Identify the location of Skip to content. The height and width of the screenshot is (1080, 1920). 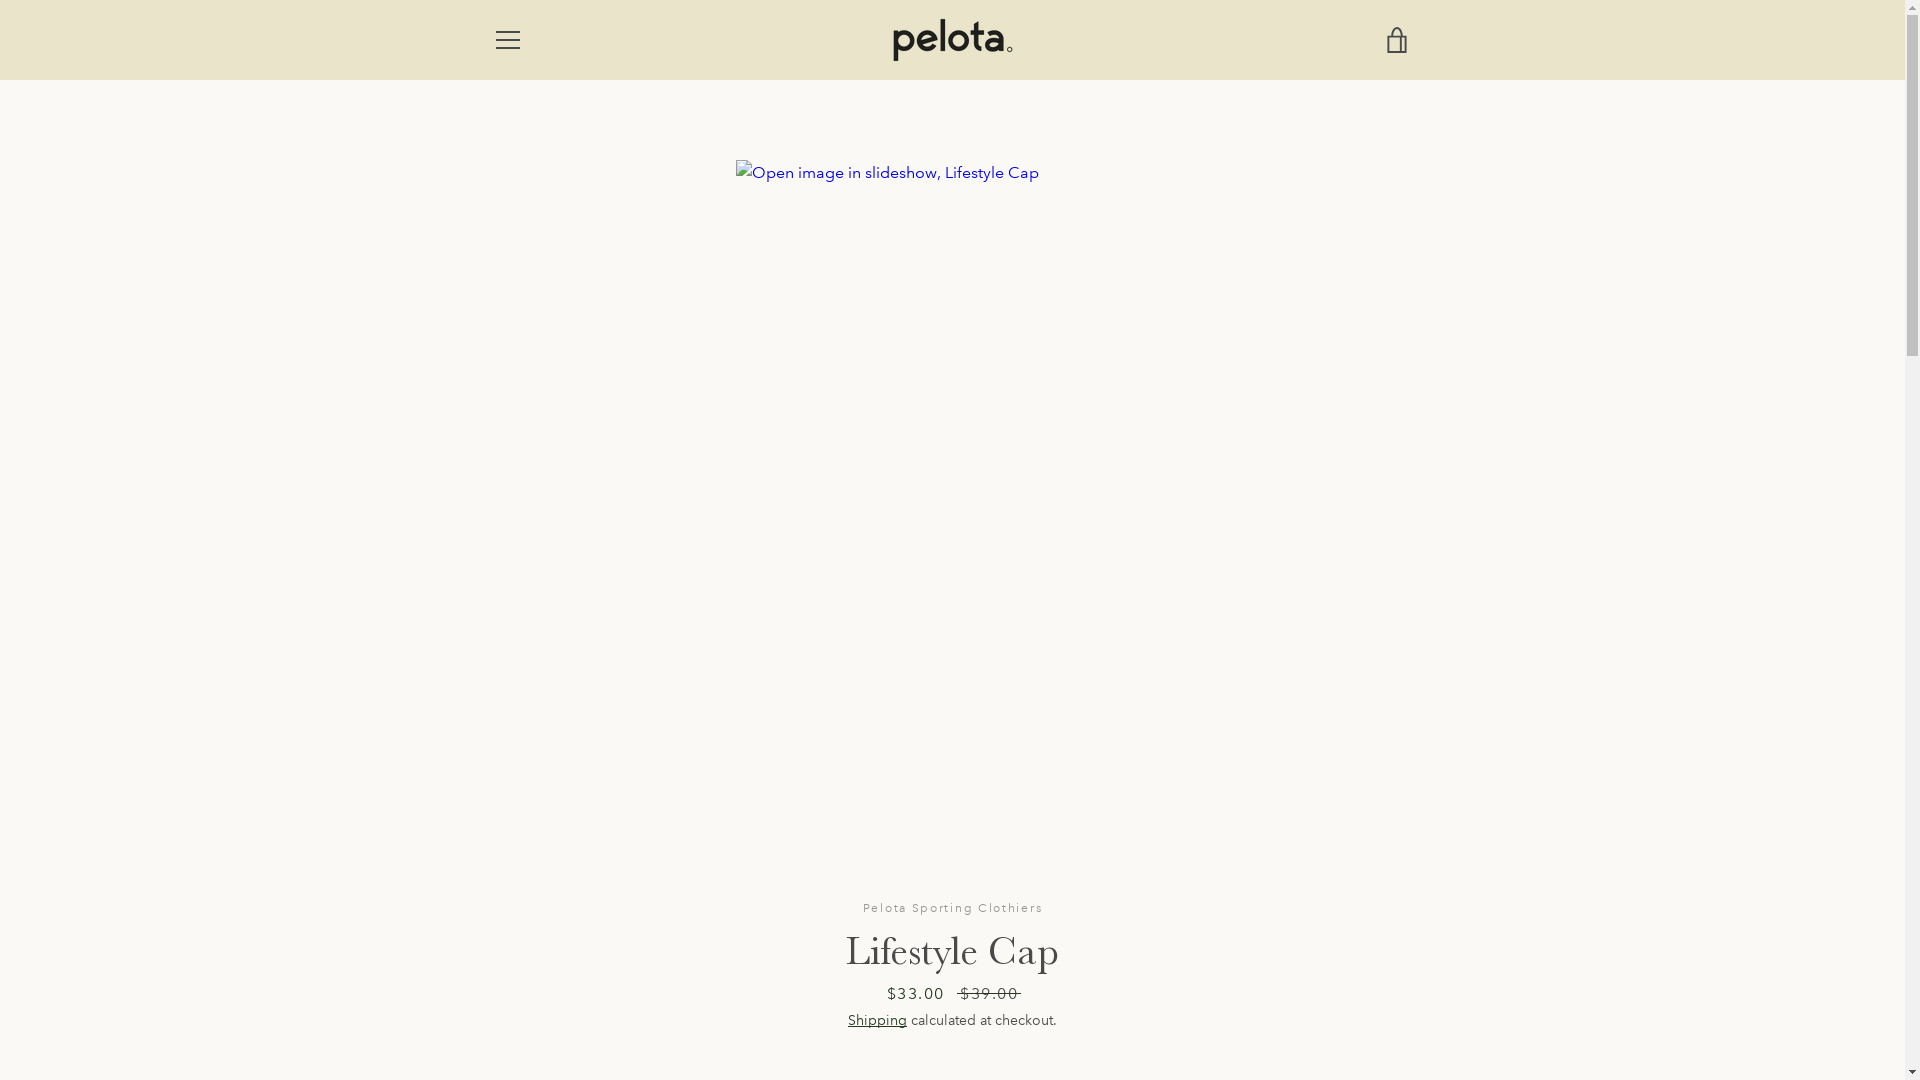
(0, 0).